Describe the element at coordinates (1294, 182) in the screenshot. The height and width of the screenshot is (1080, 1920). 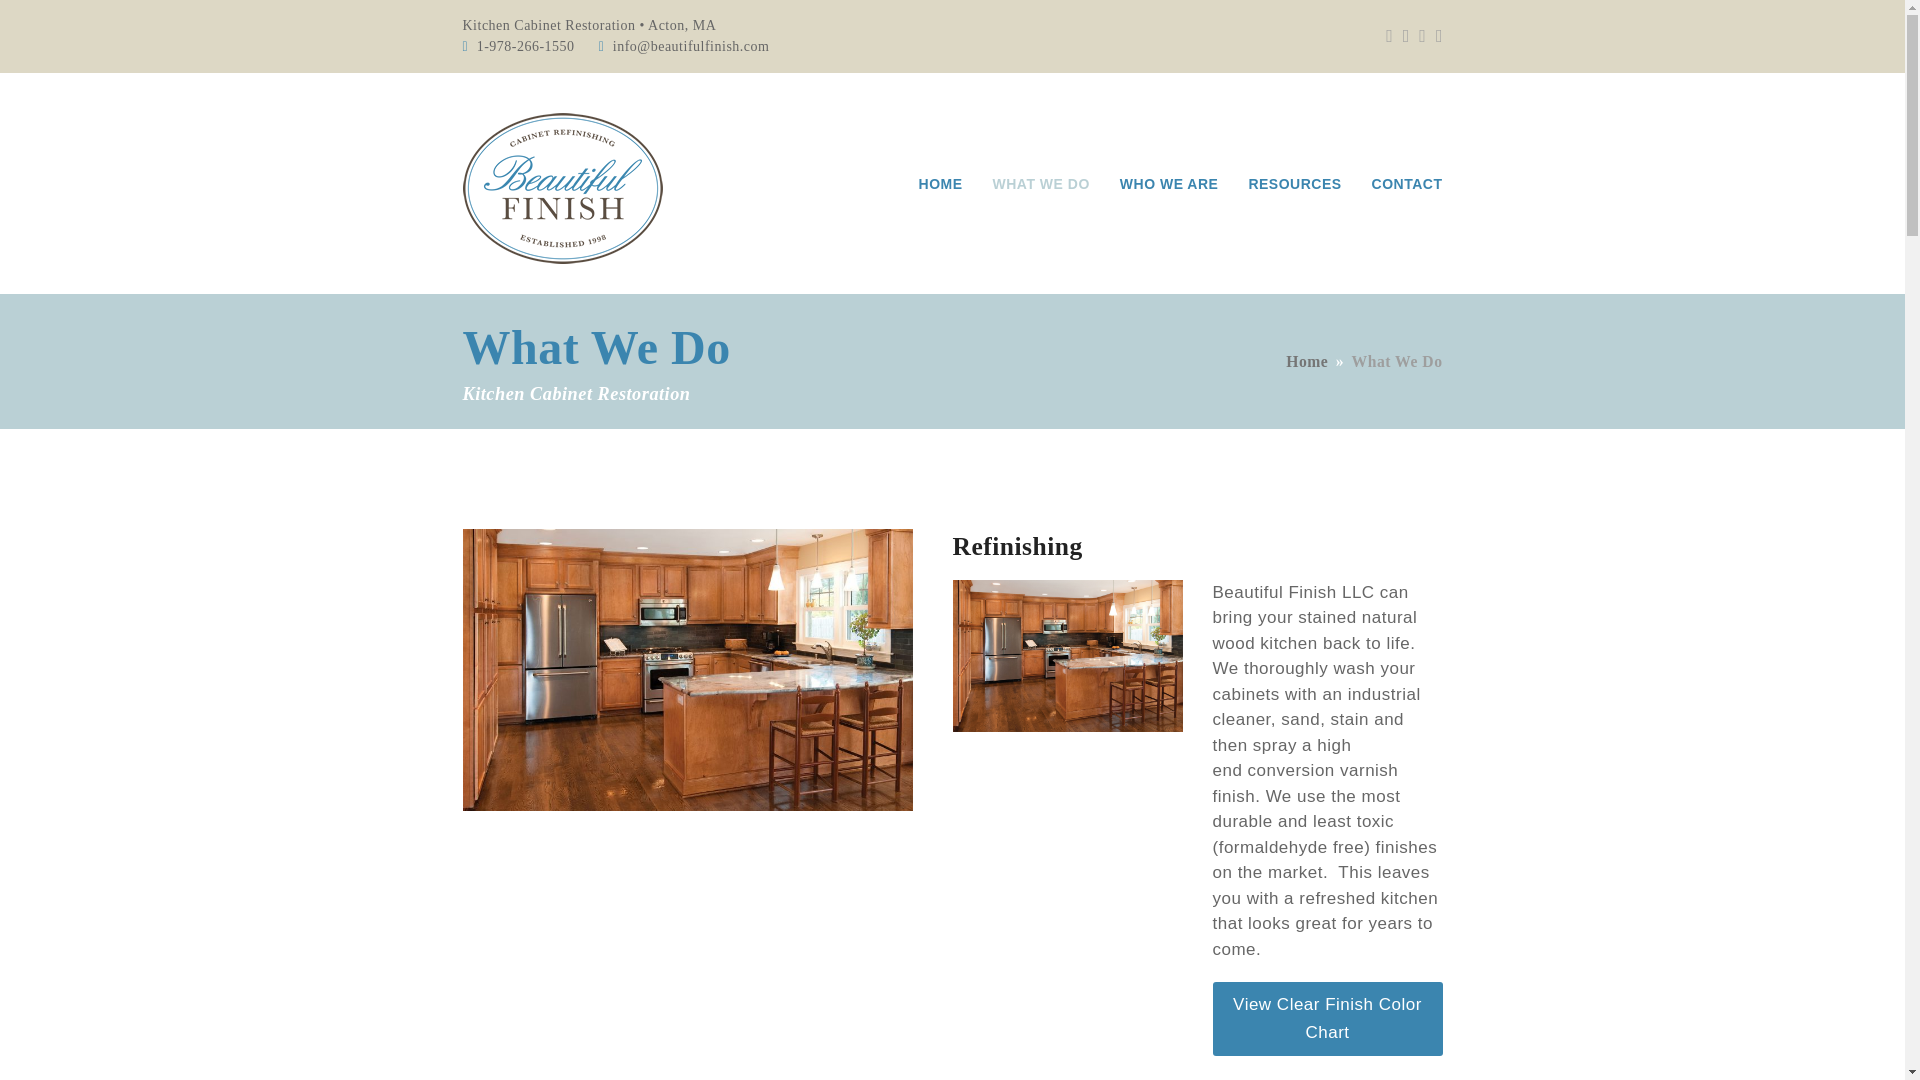
I see `RESOURCES` at that location.